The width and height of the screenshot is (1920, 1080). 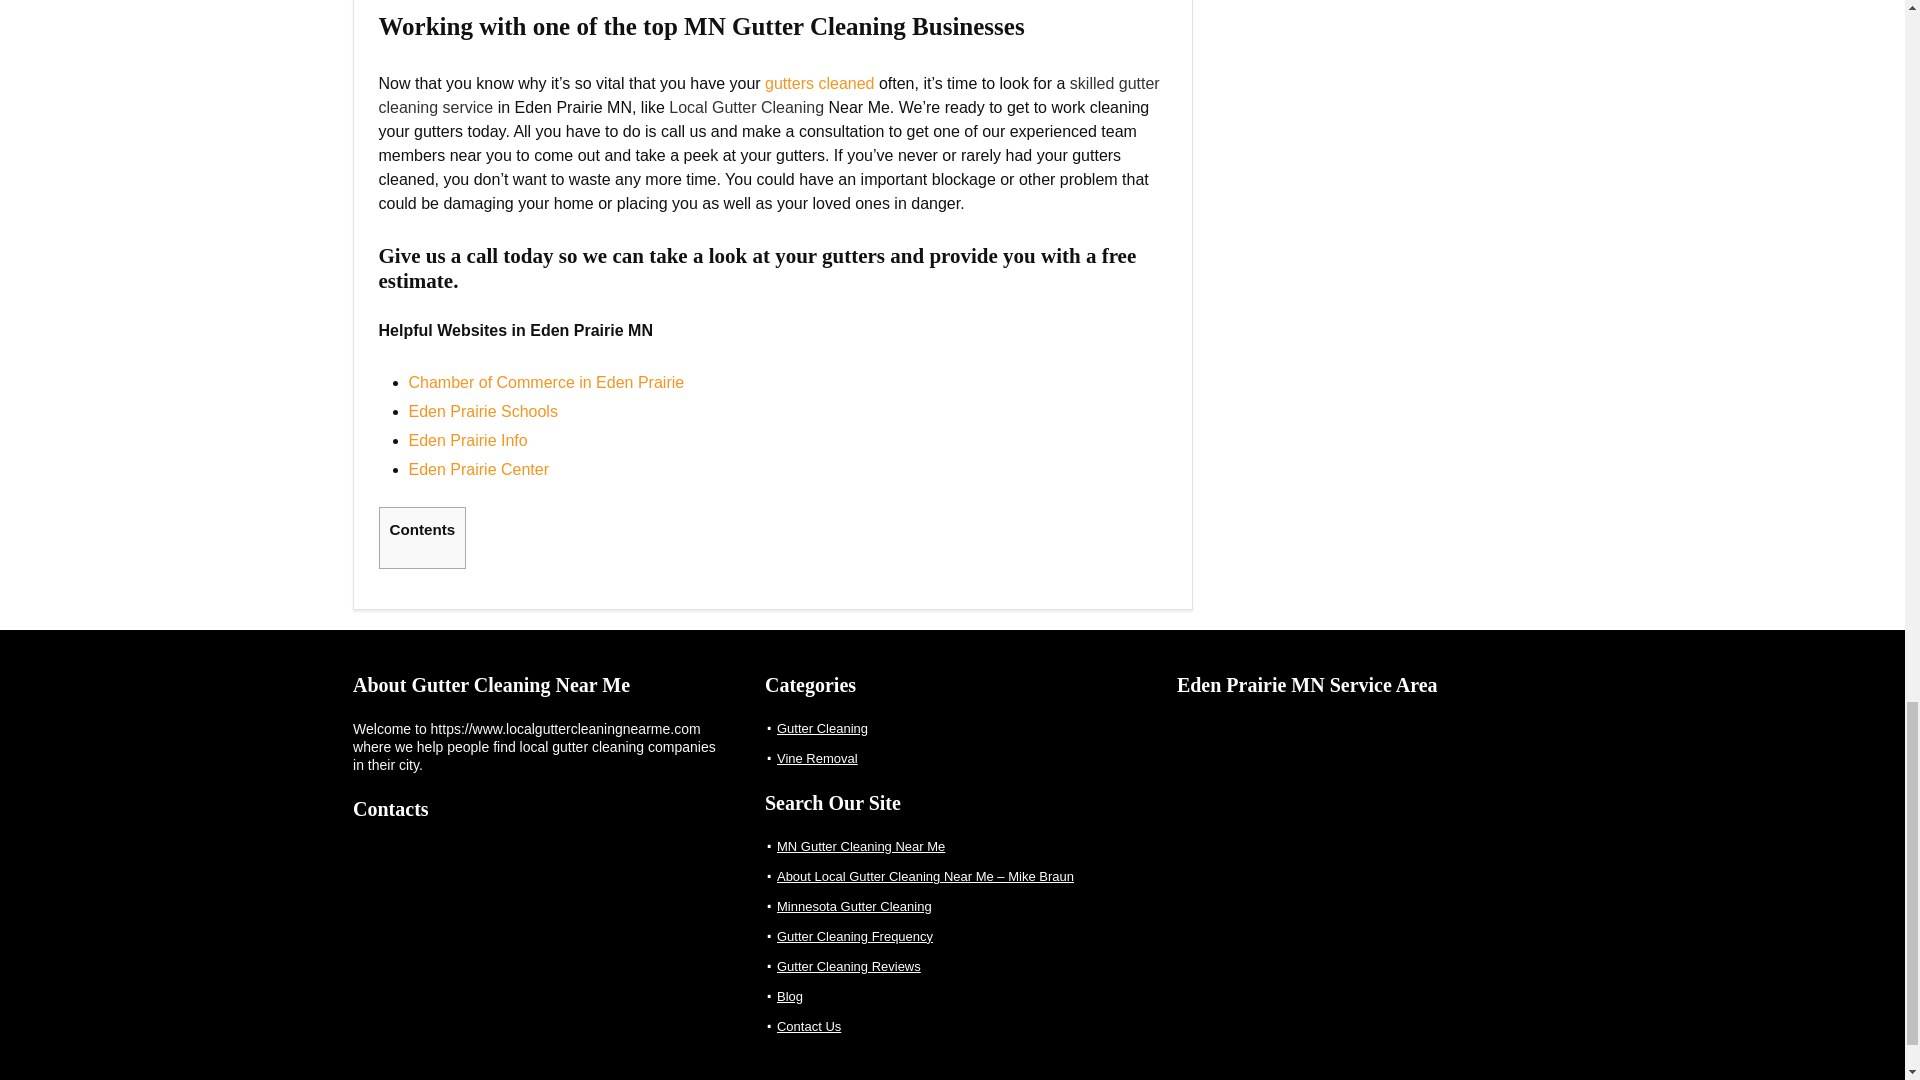 What do you see at coordinates (808, 1026) in the screenshot?
I see `Contact Us` at bounding box center [808, 1026].